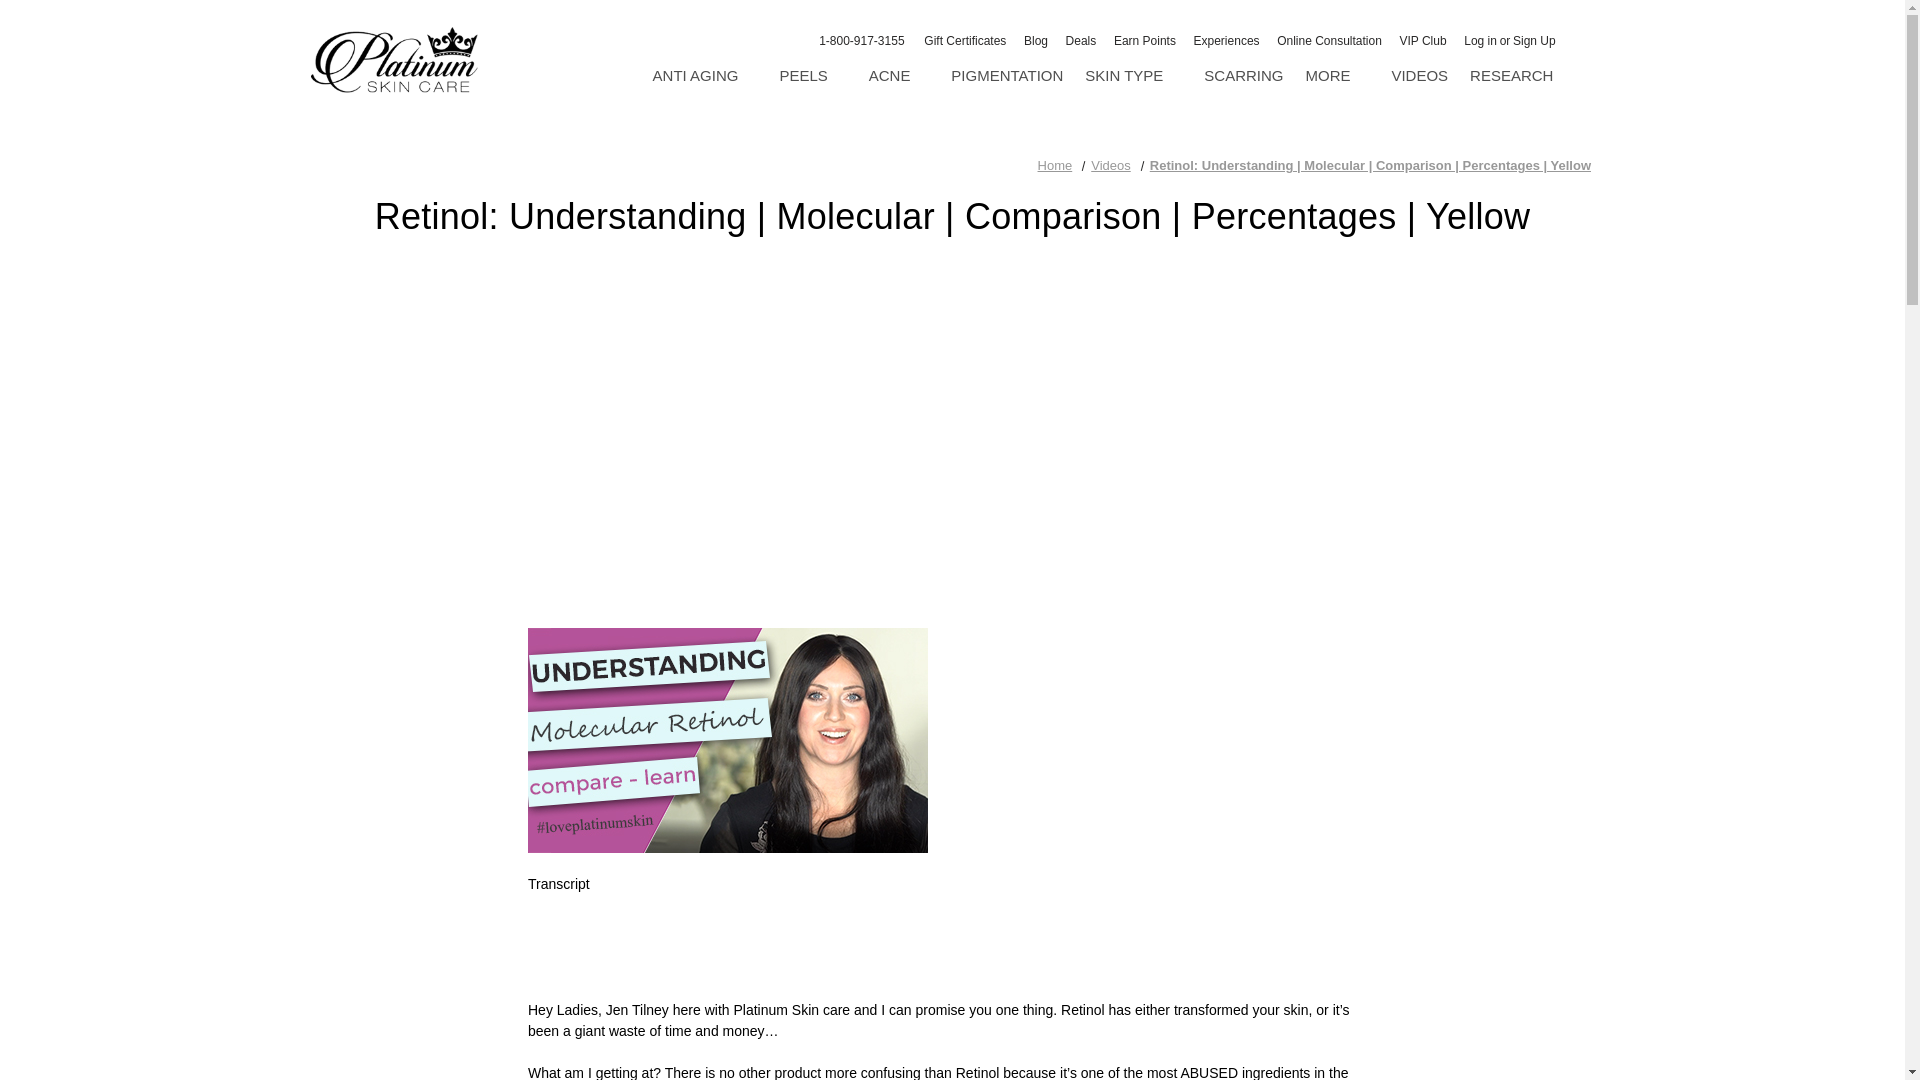 This screenshot has height=1080, width=1920. I want to click on VIP Club, so click(1422, 41).